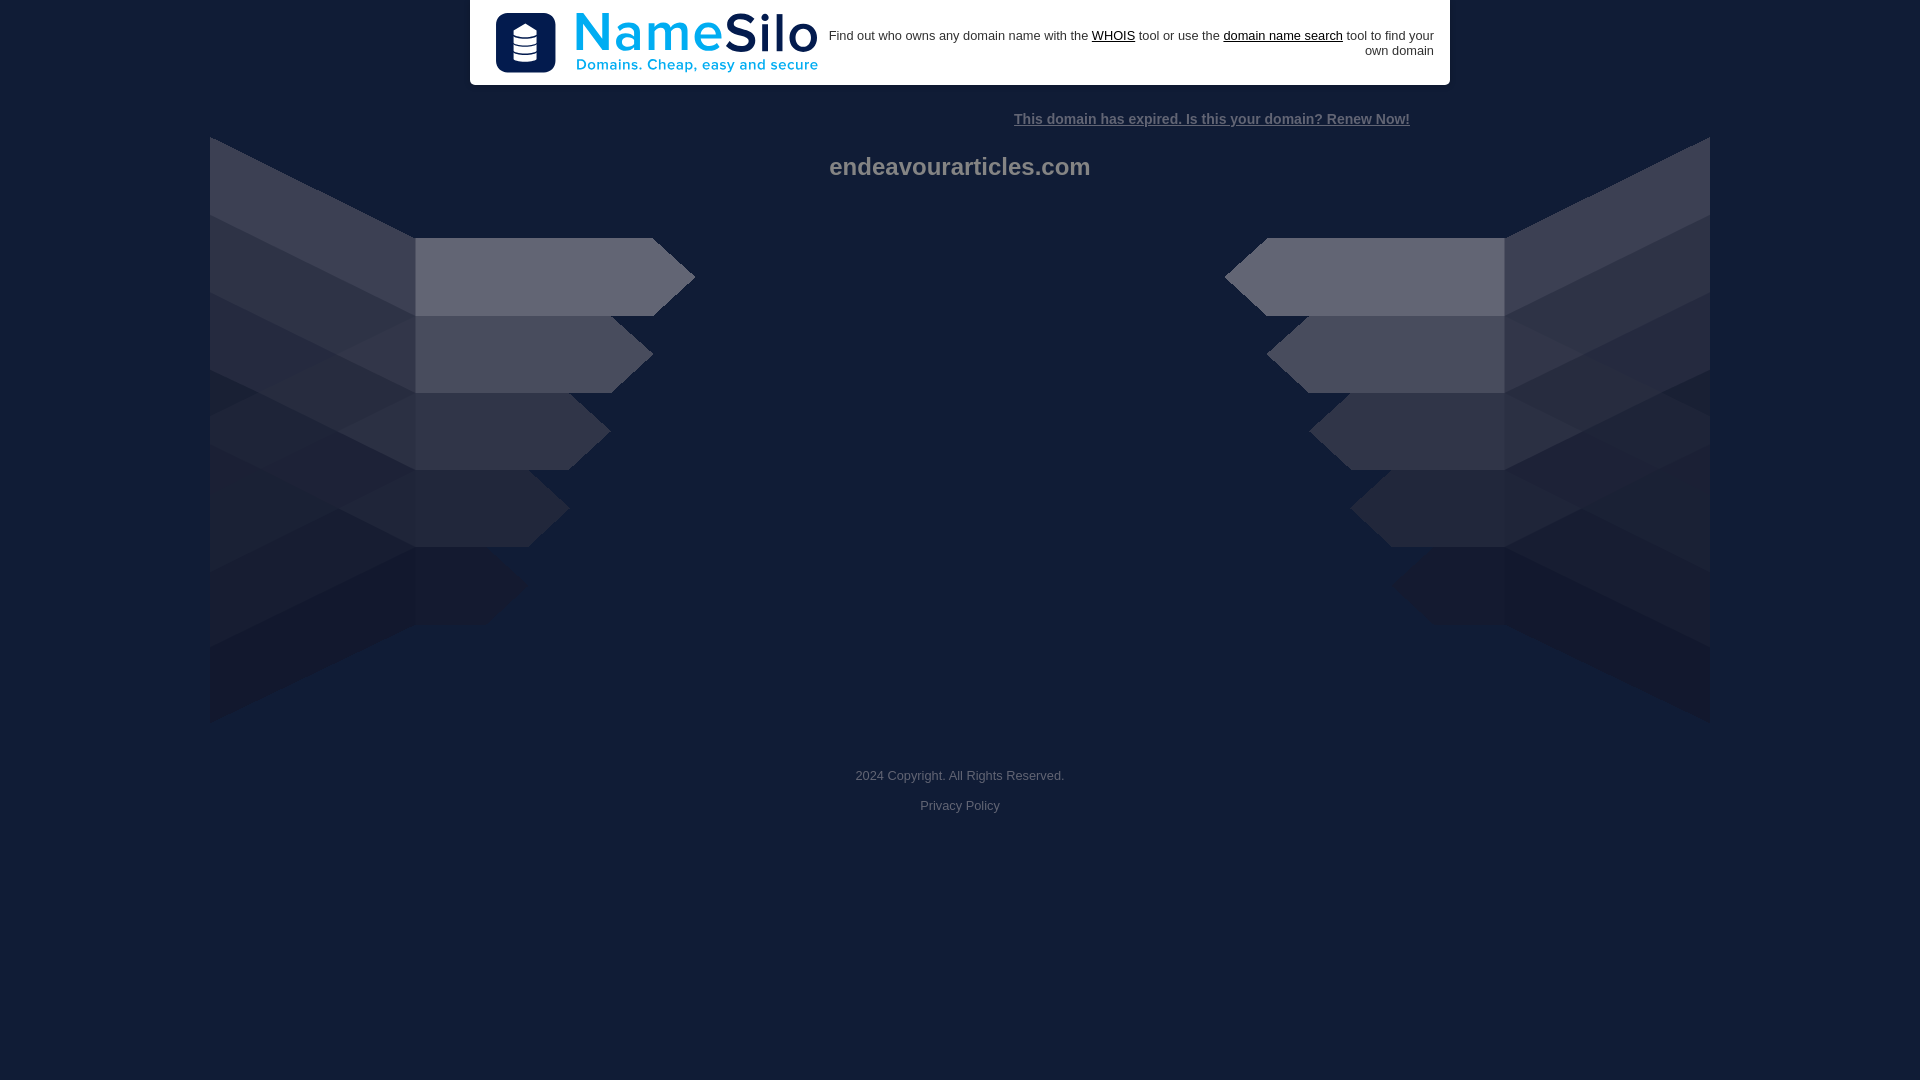  Describe the element at coordinates (1211, 119) in the screenshot. I see `This domain has expired. Is this your domain? Renew Now!` at that location.